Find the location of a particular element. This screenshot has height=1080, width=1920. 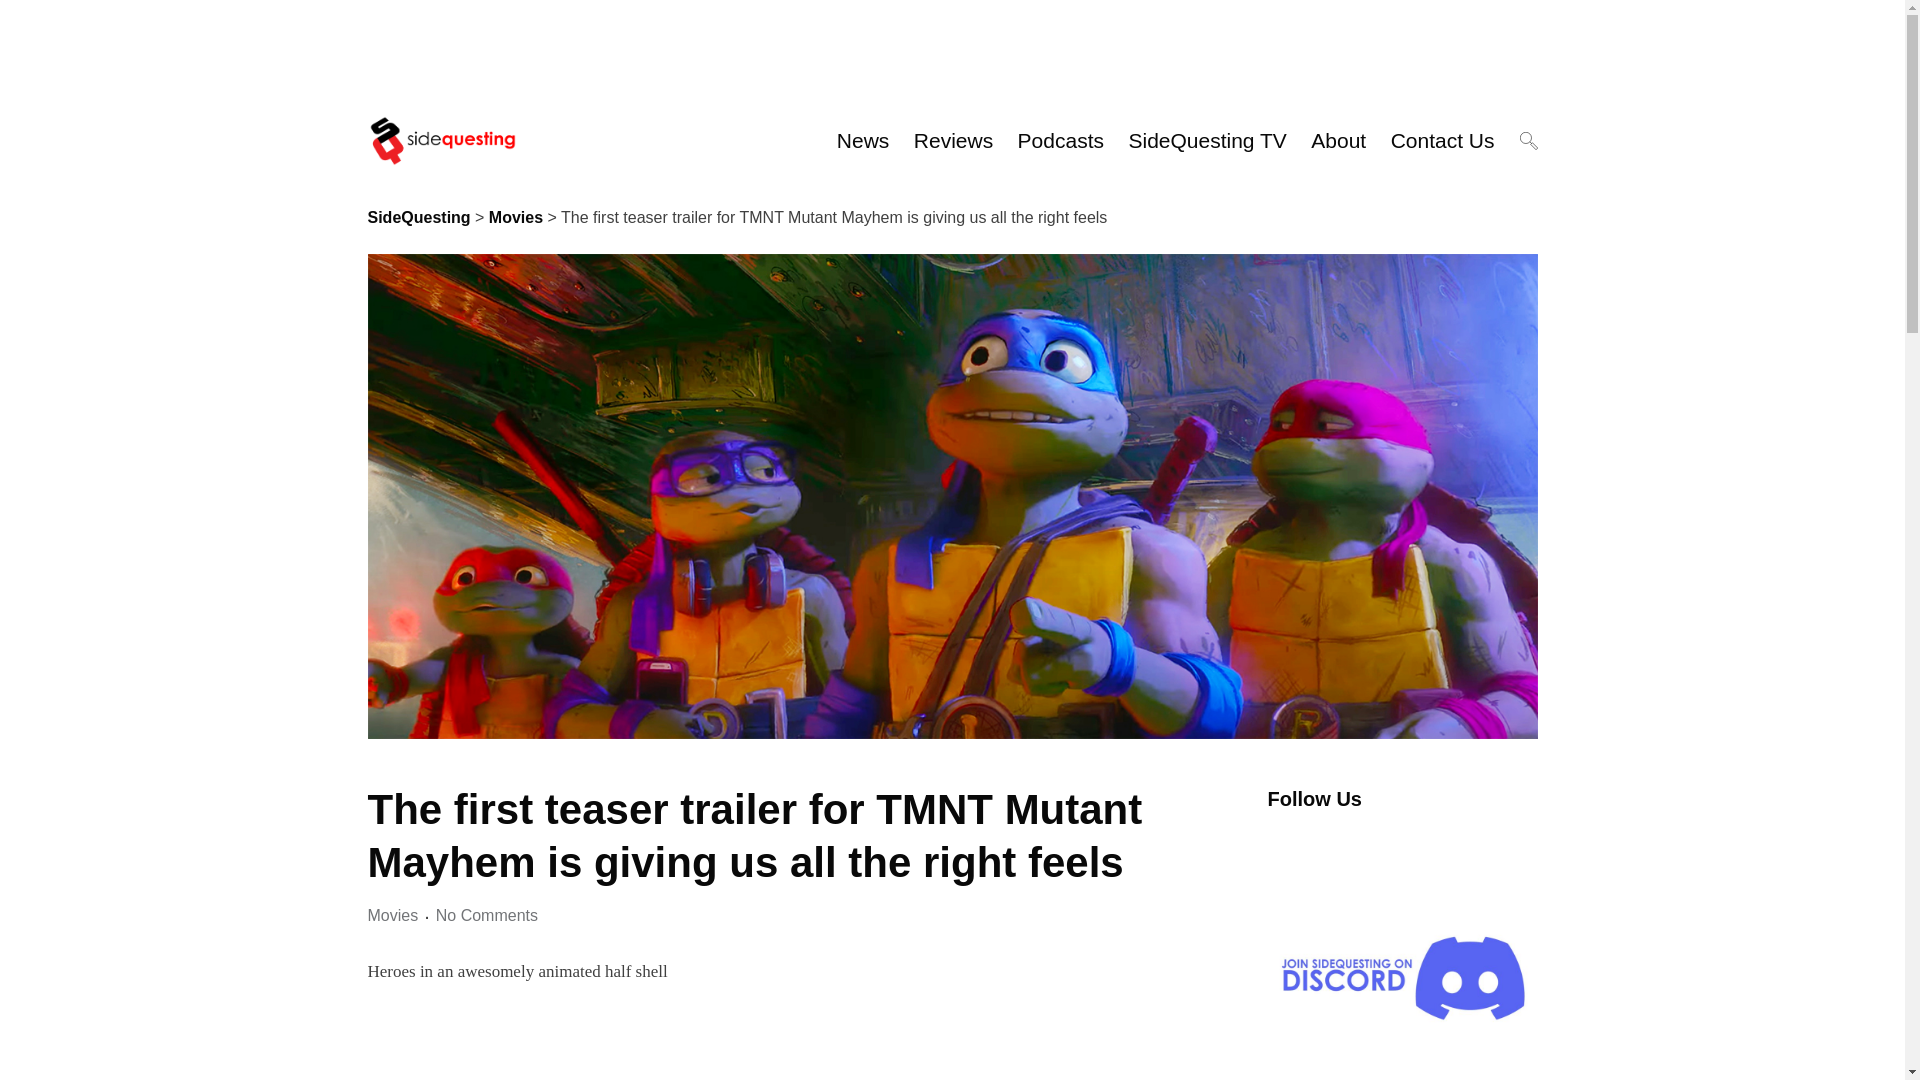

SideQuesting TV is located at coordinates (1207, 140).